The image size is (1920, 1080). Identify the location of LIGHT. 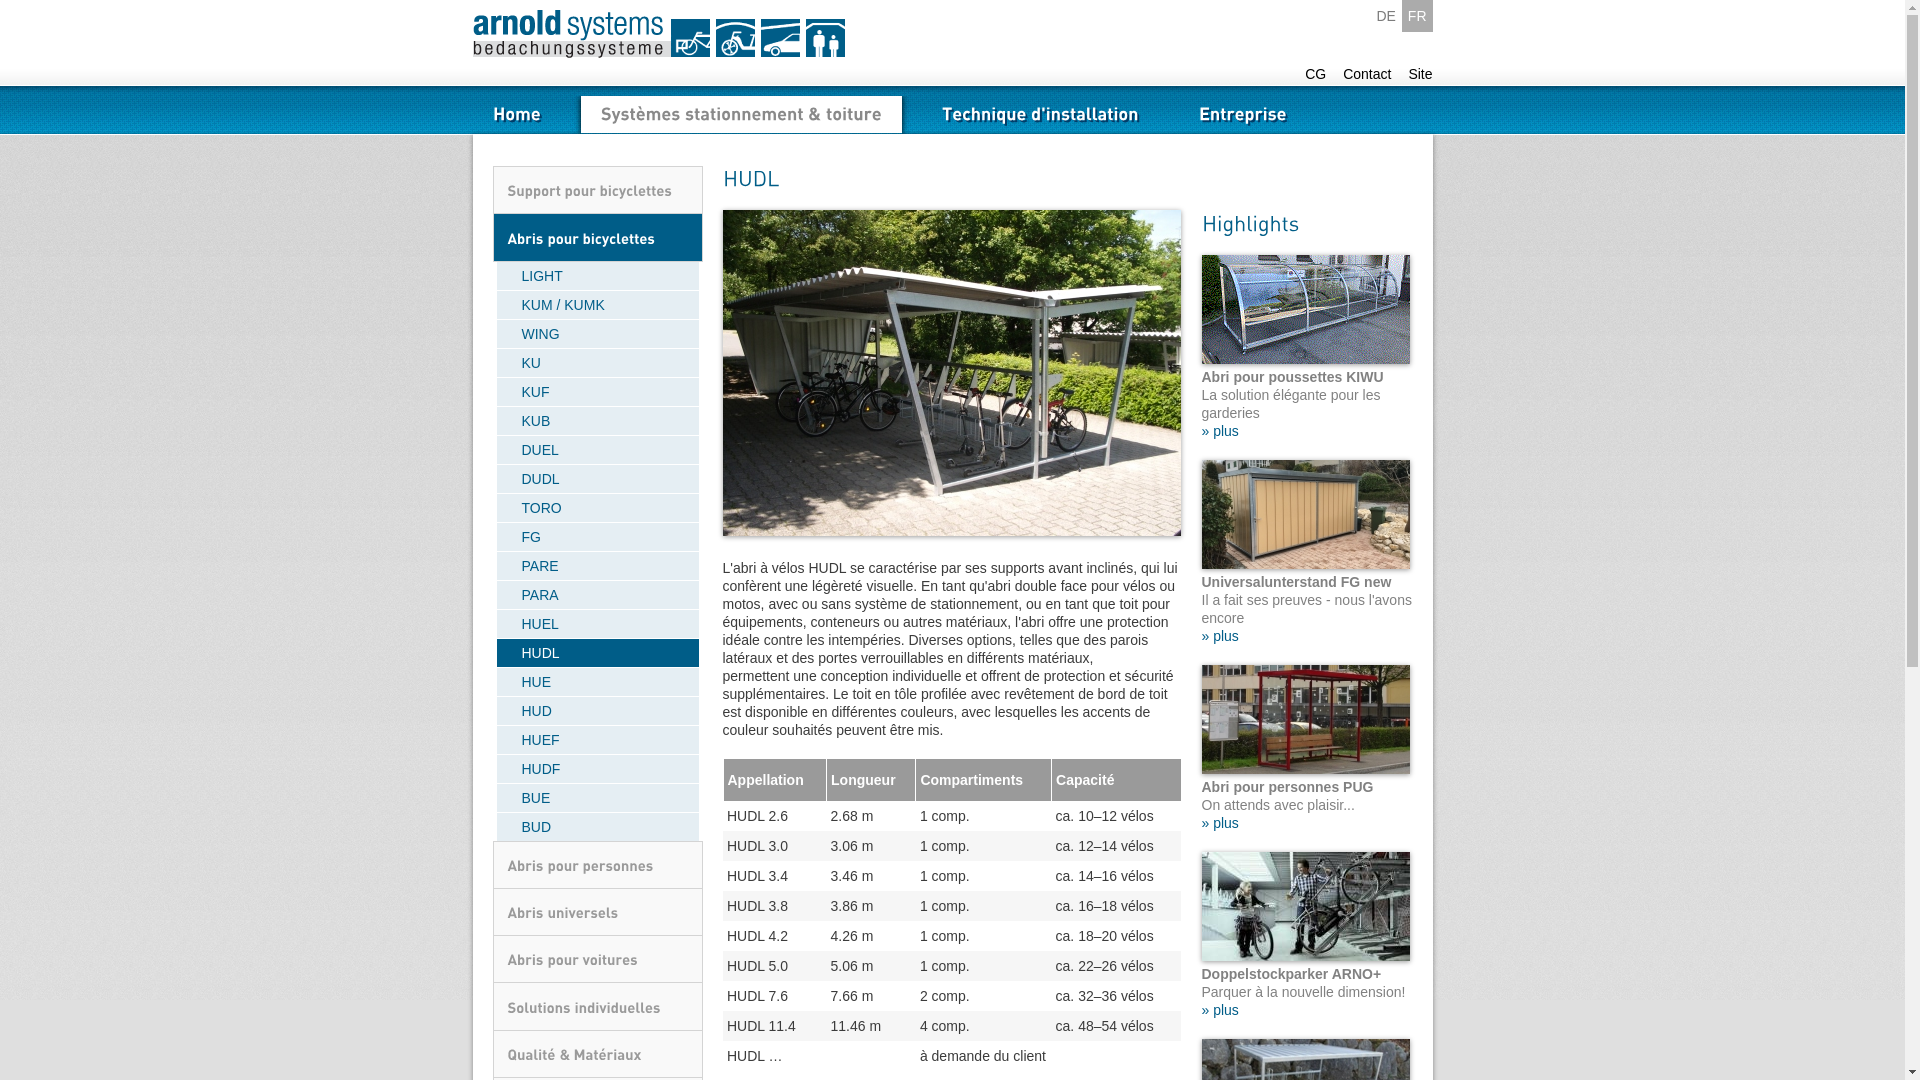
(597, 276).